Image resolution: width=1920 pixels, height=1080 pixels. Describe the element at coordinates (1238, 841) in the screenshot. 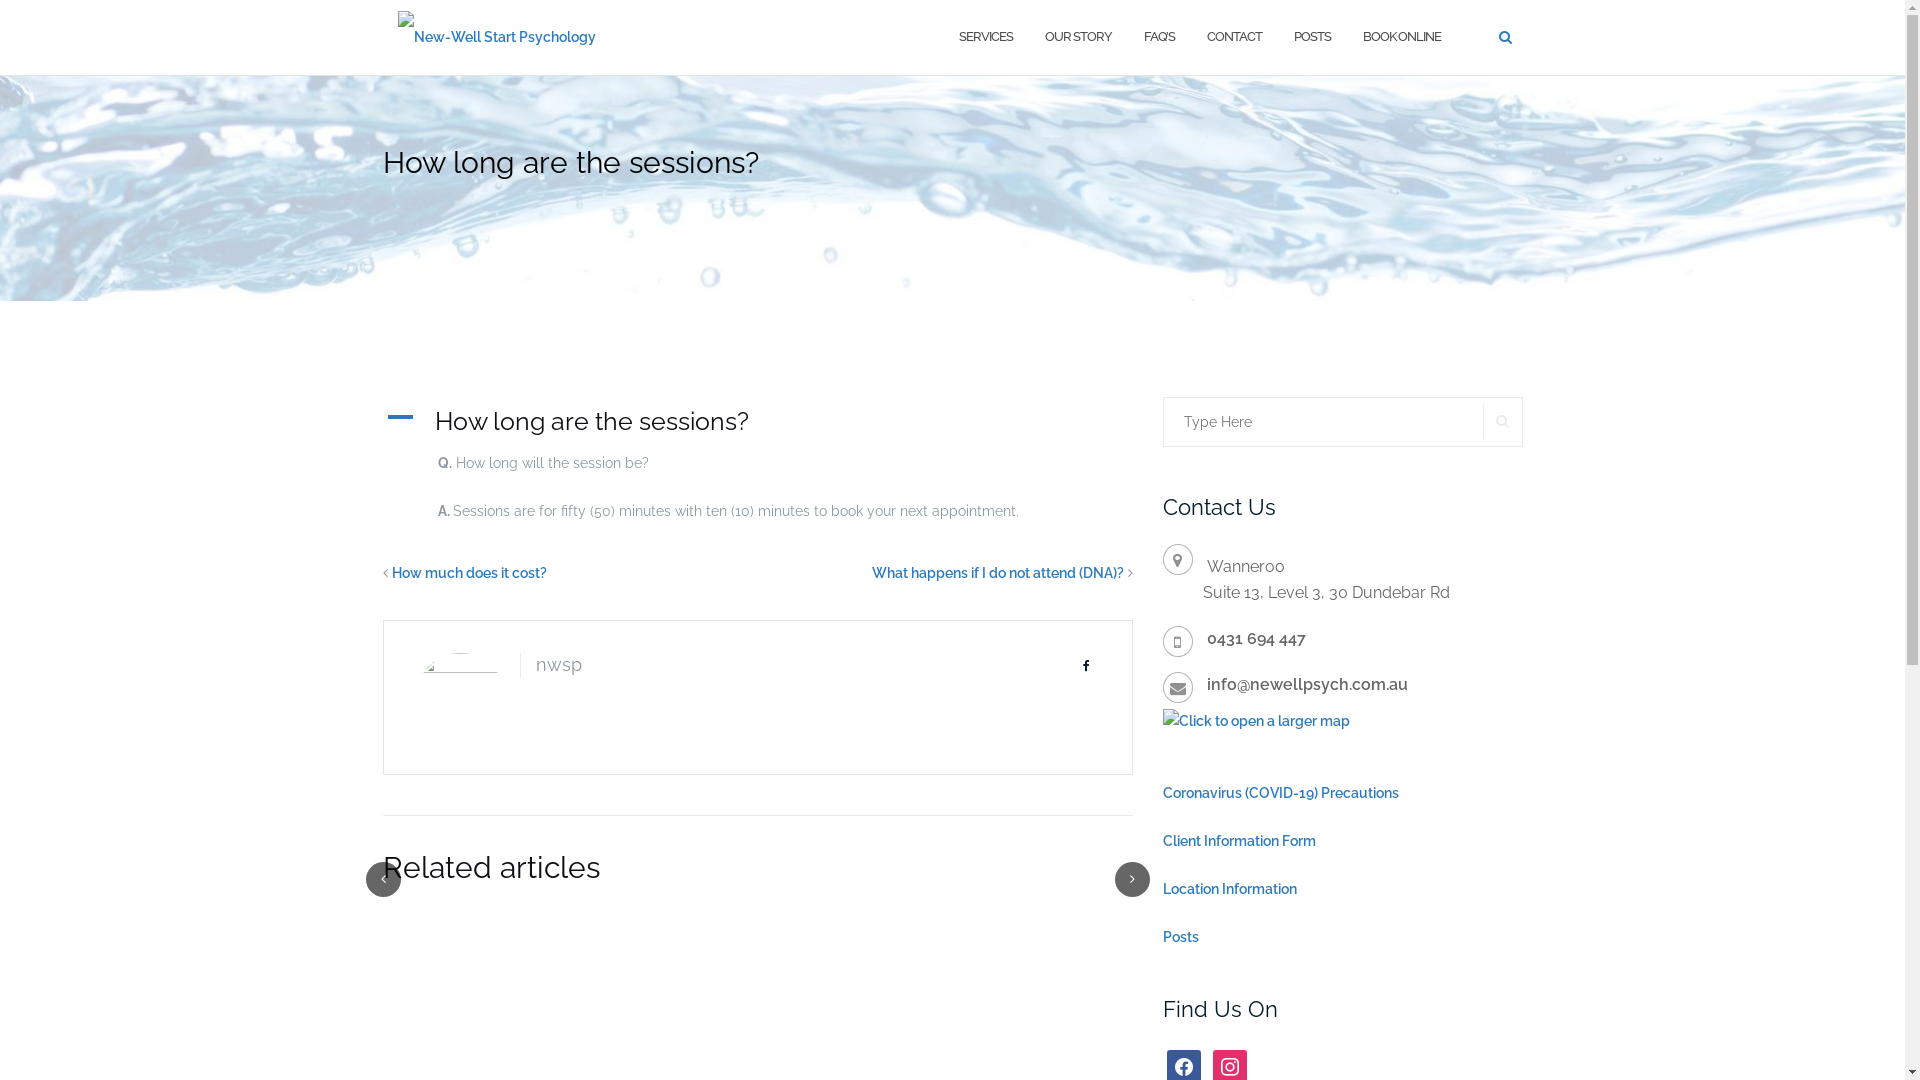

I see `Client Information Form` at that location.